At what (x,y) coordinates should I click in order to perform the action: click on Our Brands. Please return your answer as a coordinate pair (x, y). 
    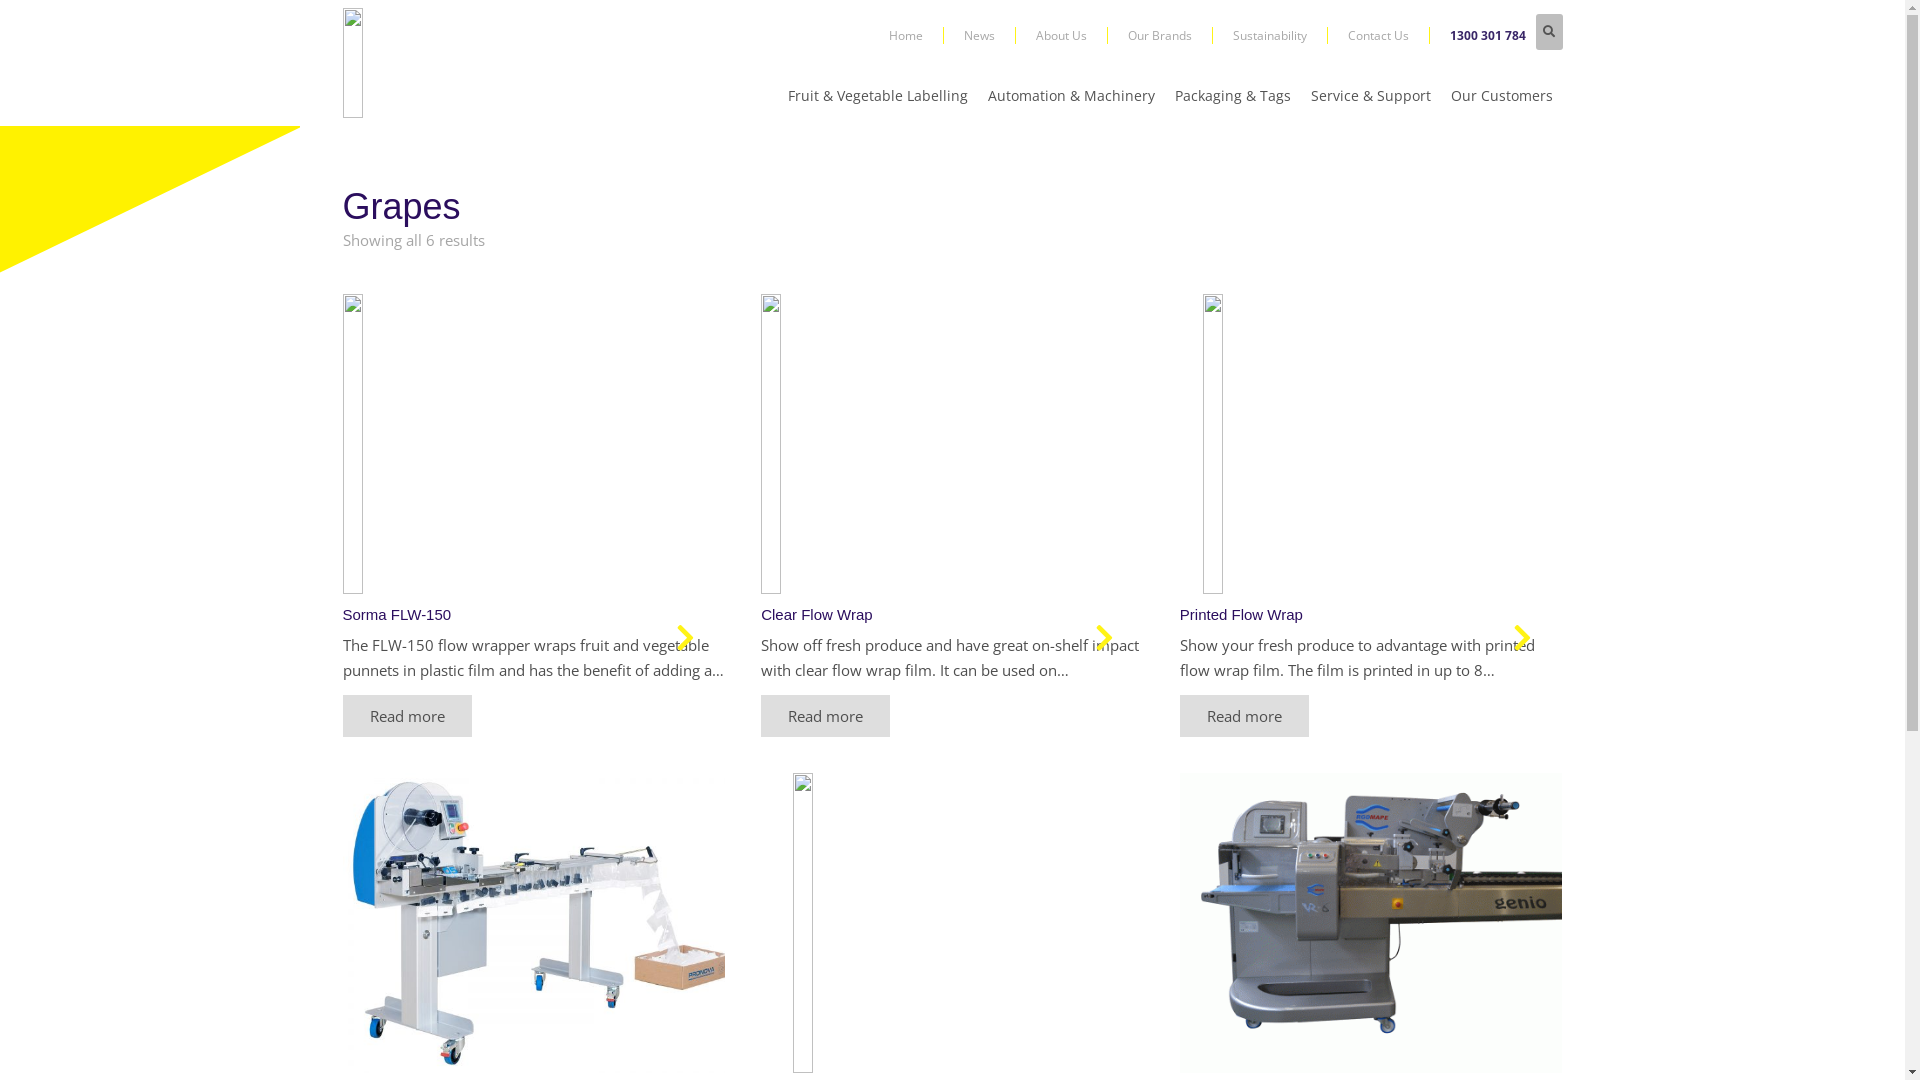
    Looking at the image, I should click on (1170, 35).